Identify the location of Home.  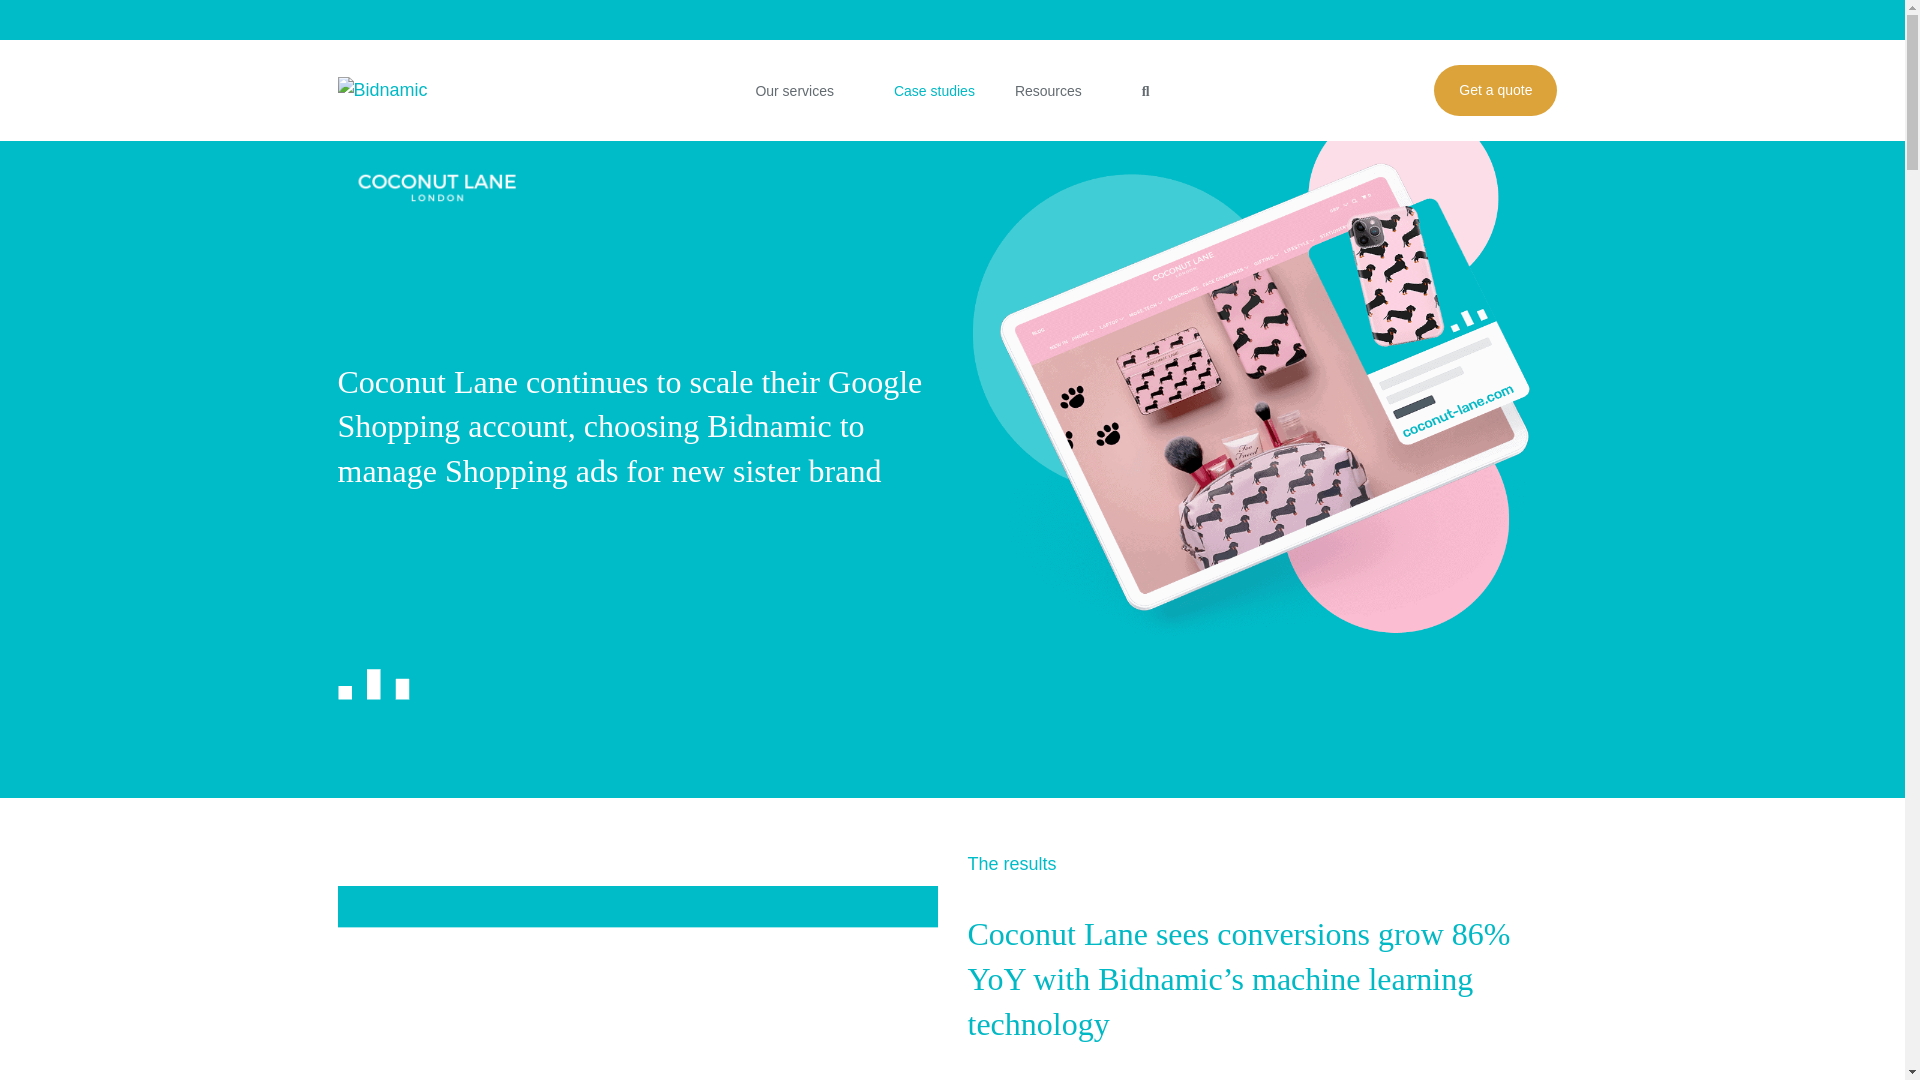
(356, 84).